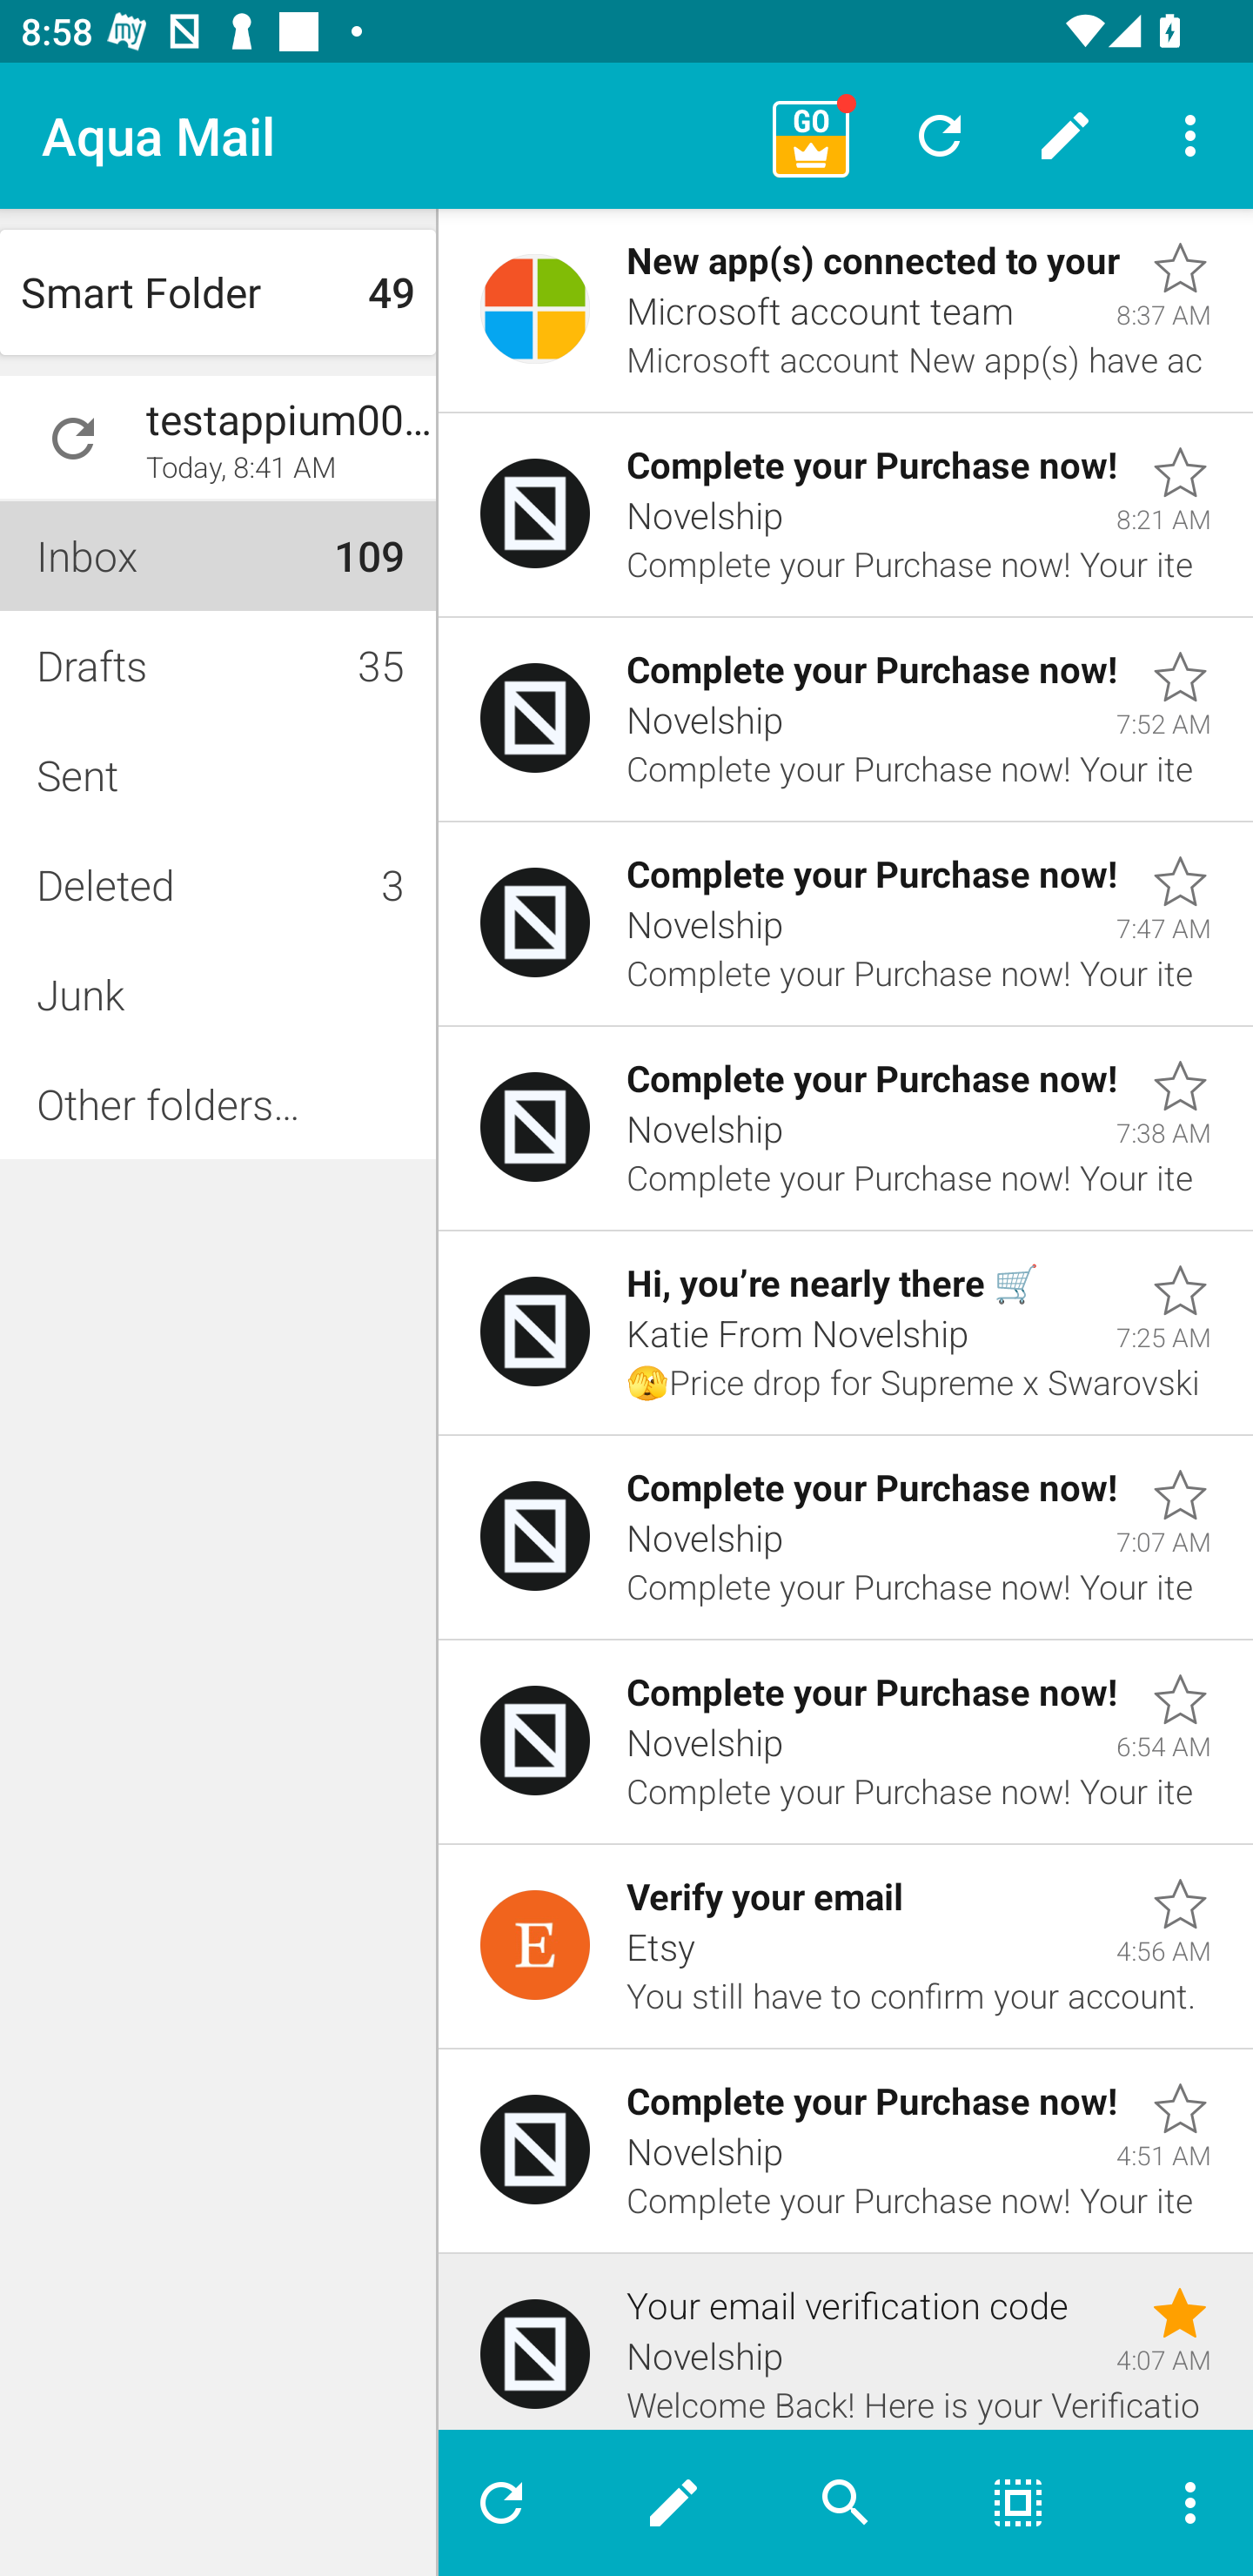 The image size is (1253, 2576). What do you see at coordinates (673, 2503) in the screenshot?
I see `New message` at bounding box center [673, 2503].